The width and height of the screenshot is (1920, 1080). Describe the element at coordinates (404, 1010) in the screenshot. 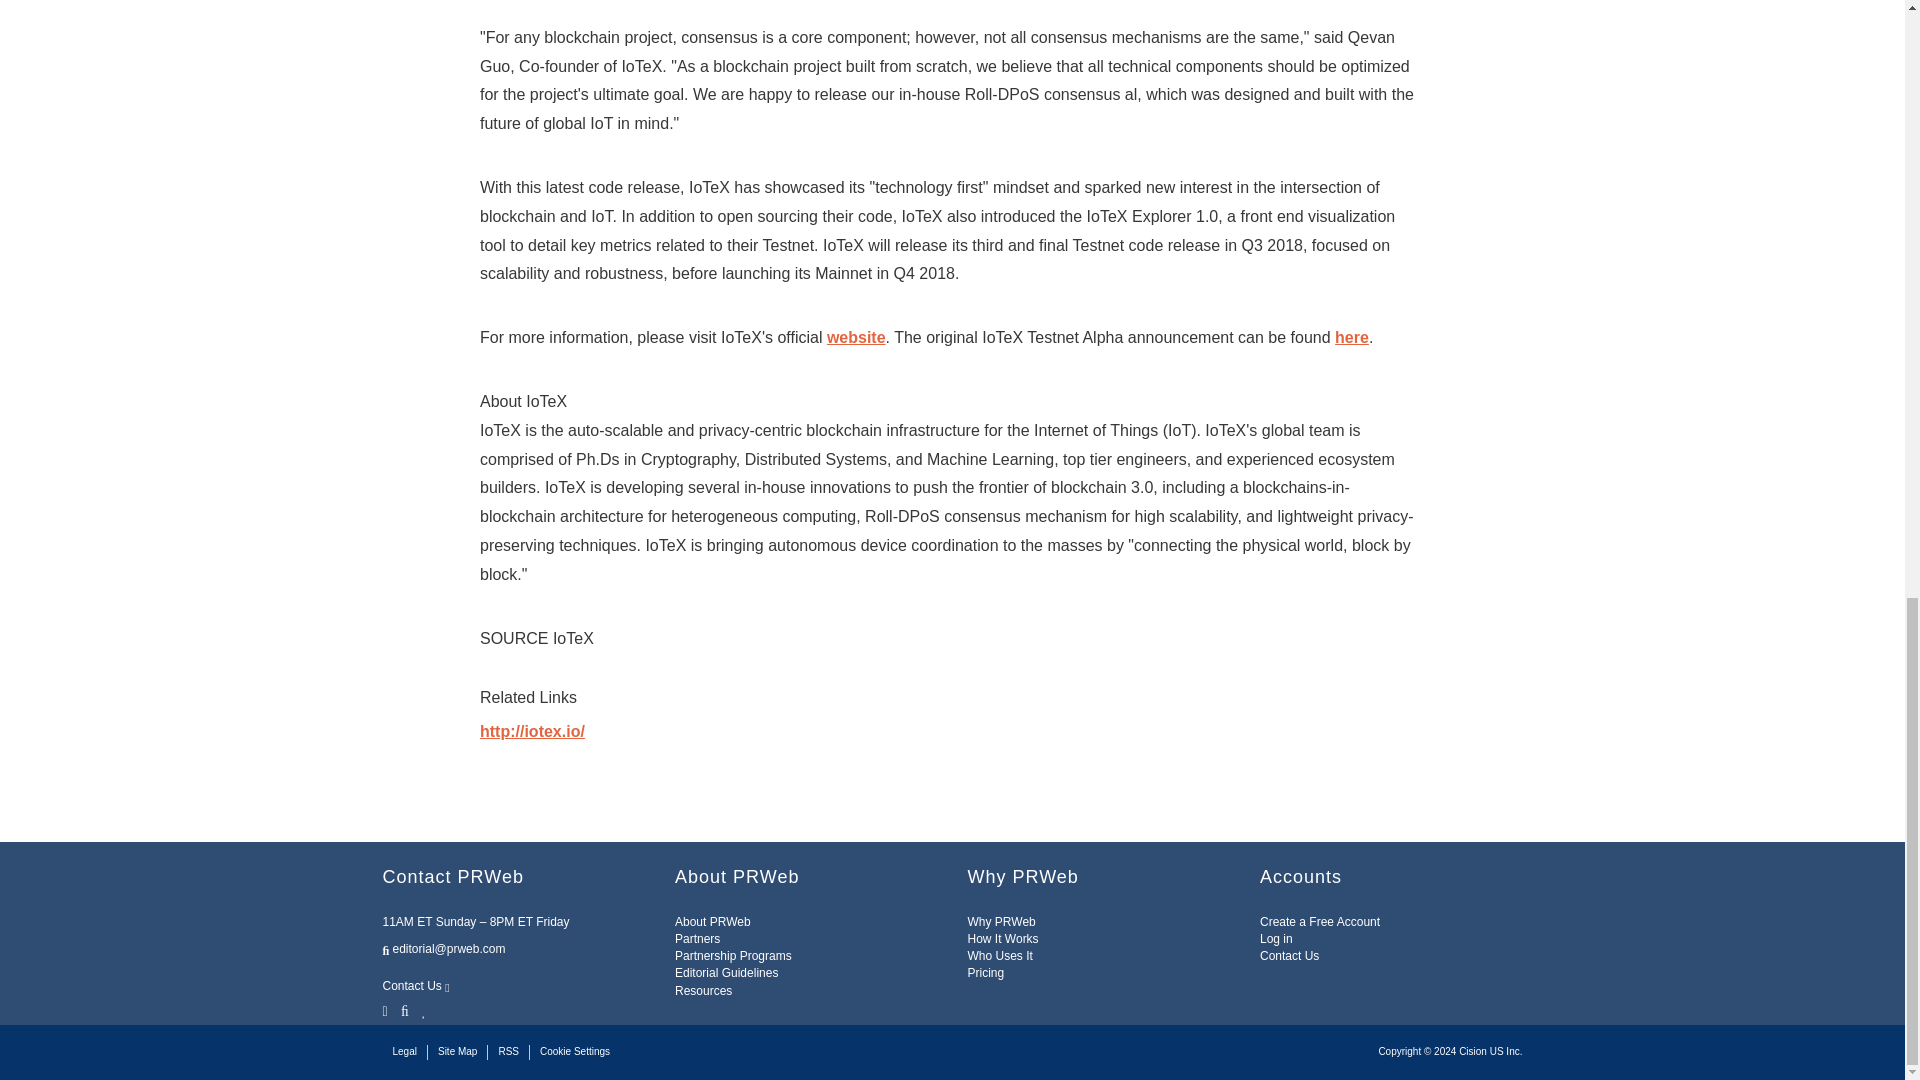

I see `Facebook` at that location.